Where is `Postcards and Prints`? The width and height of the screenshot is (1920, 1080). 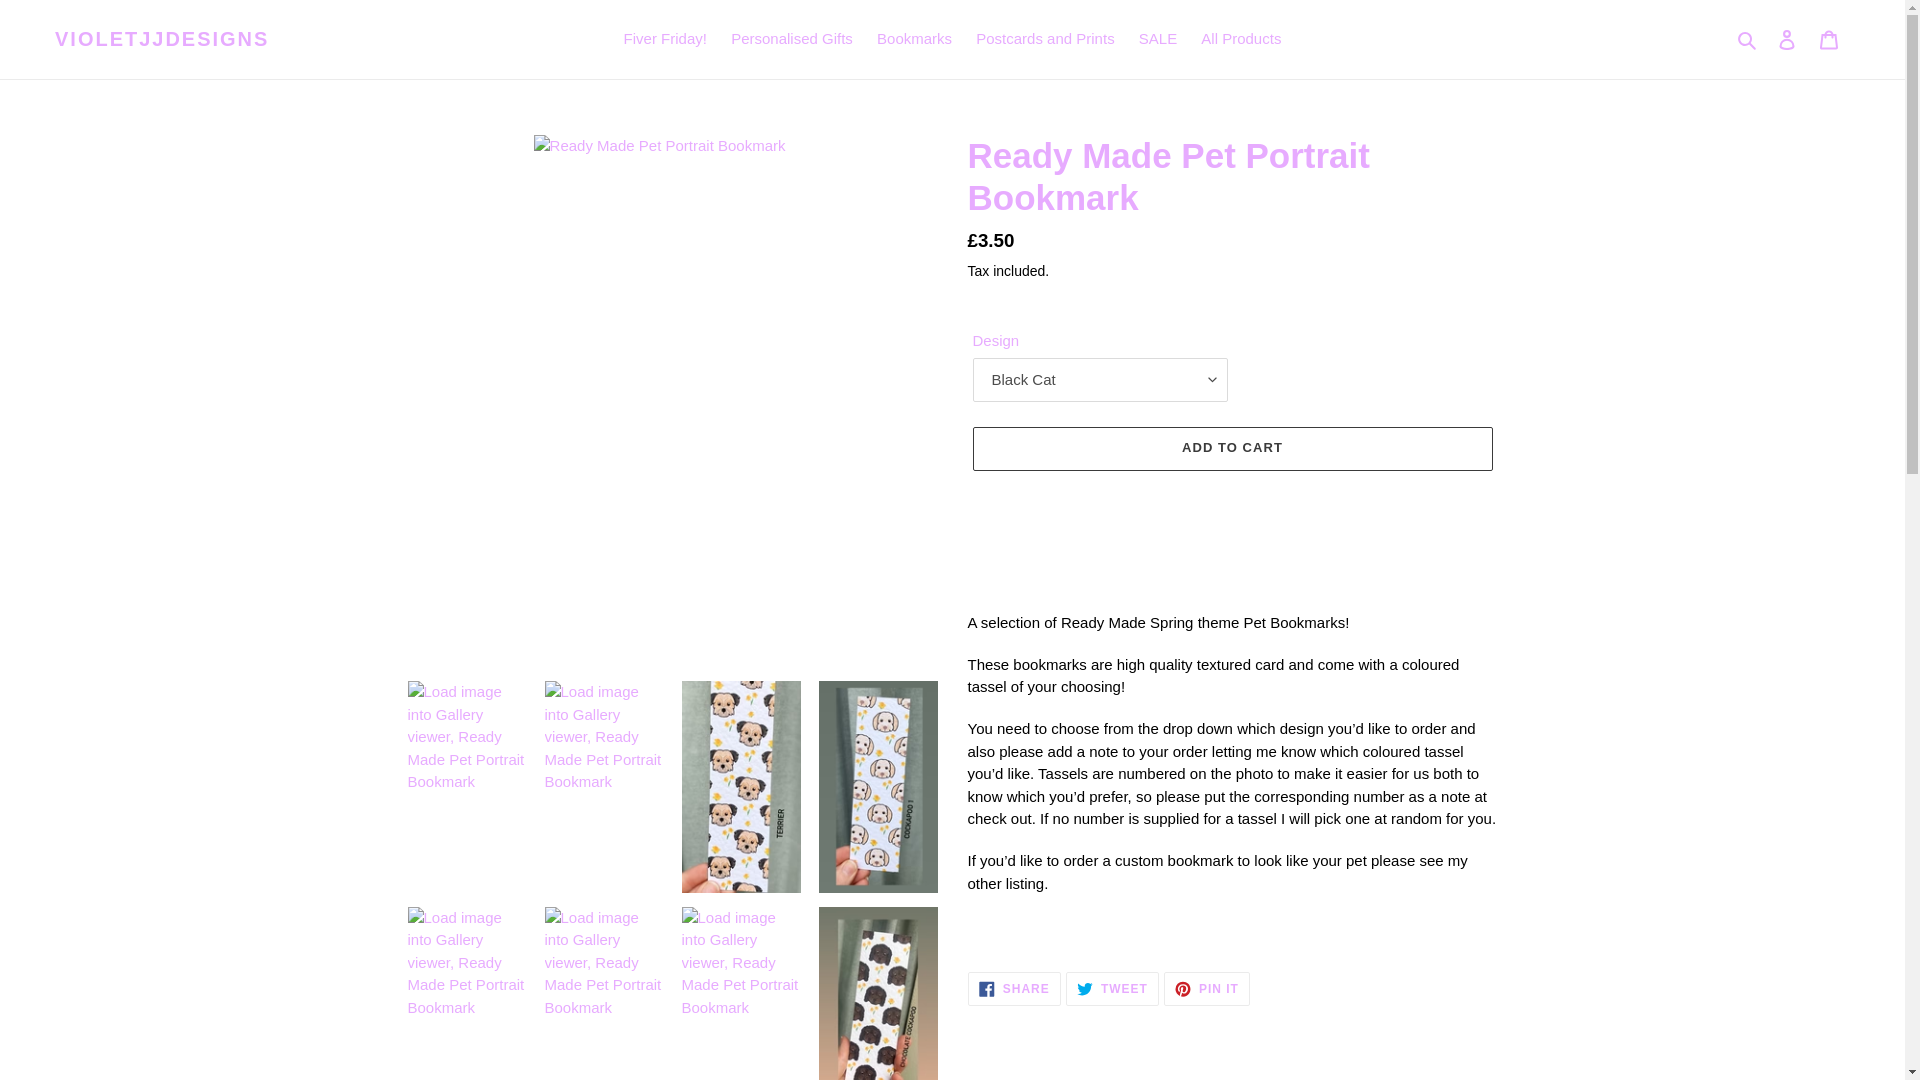 Postcards and Prints is located at coordinates (1240, 39).